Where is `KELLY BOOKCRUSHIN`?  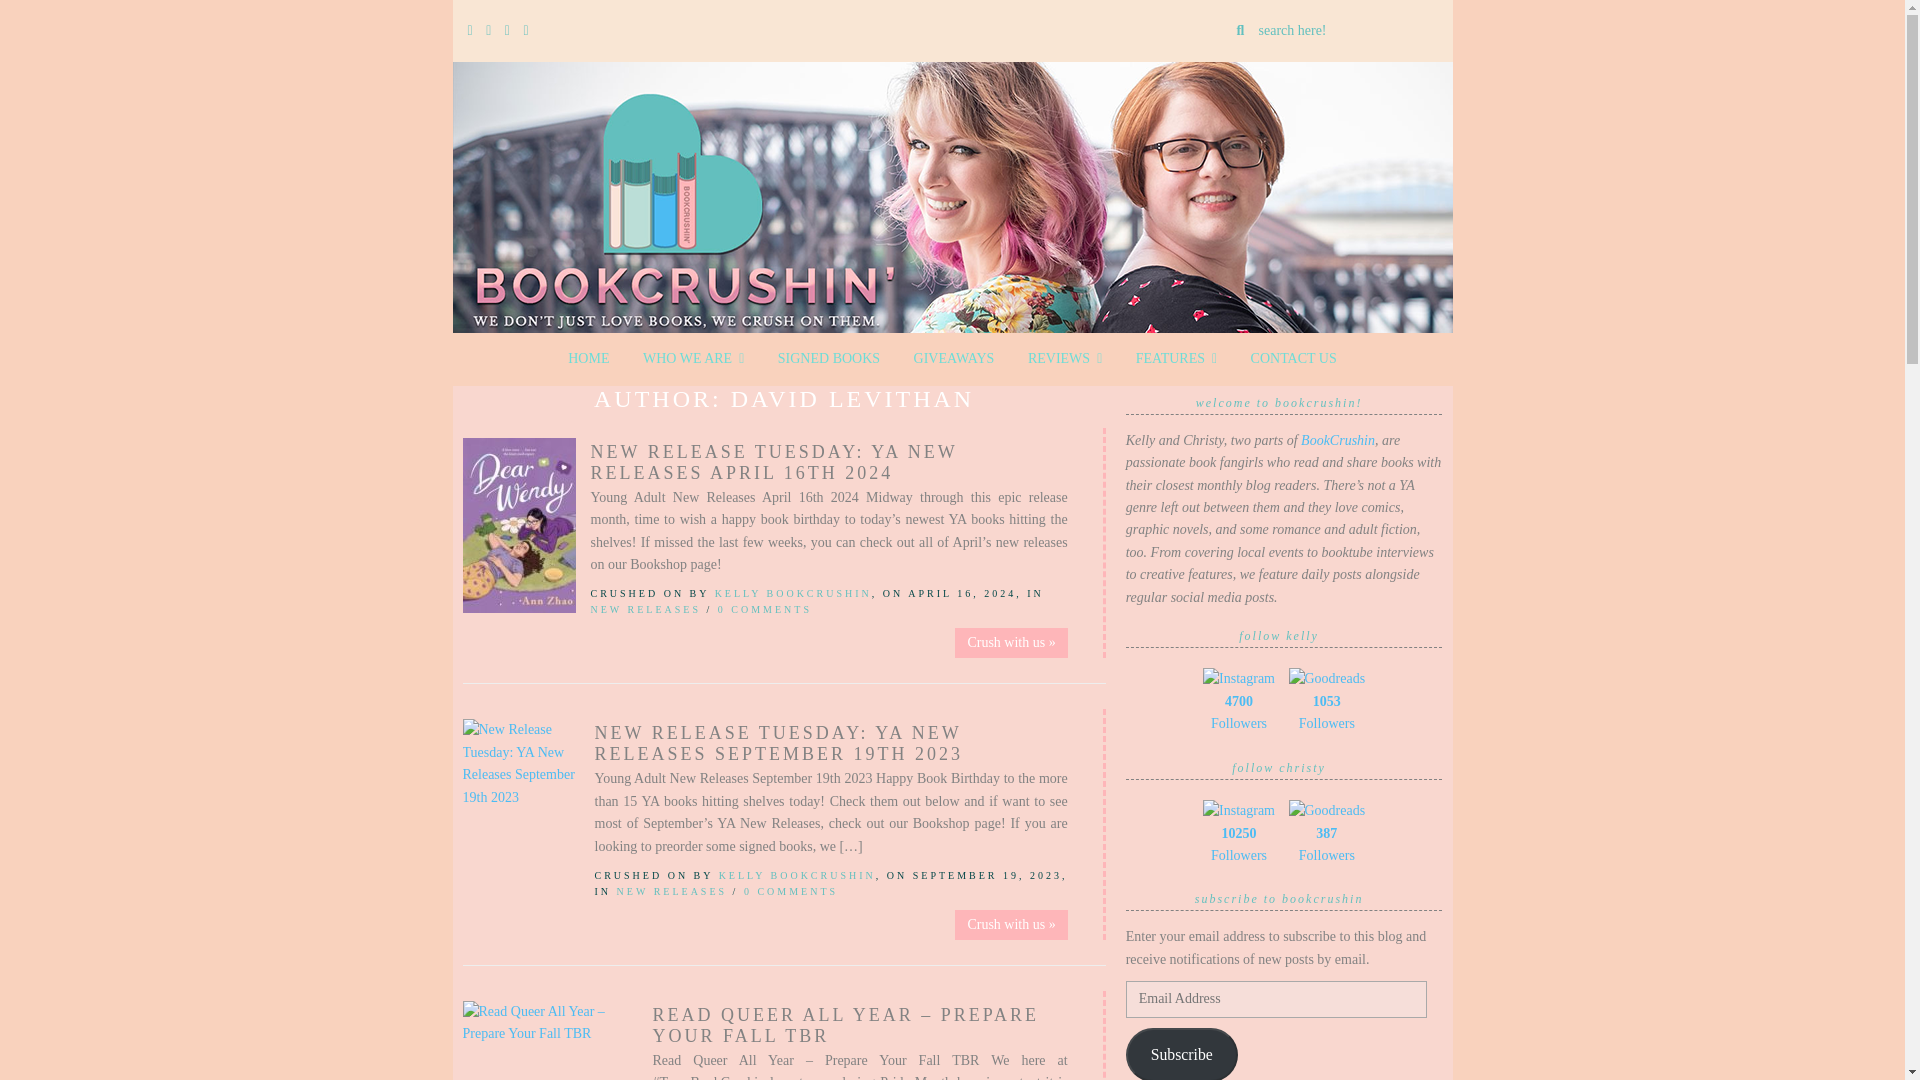 KELLY BOOKCRUSHIN is located at coordinates (792, 593).